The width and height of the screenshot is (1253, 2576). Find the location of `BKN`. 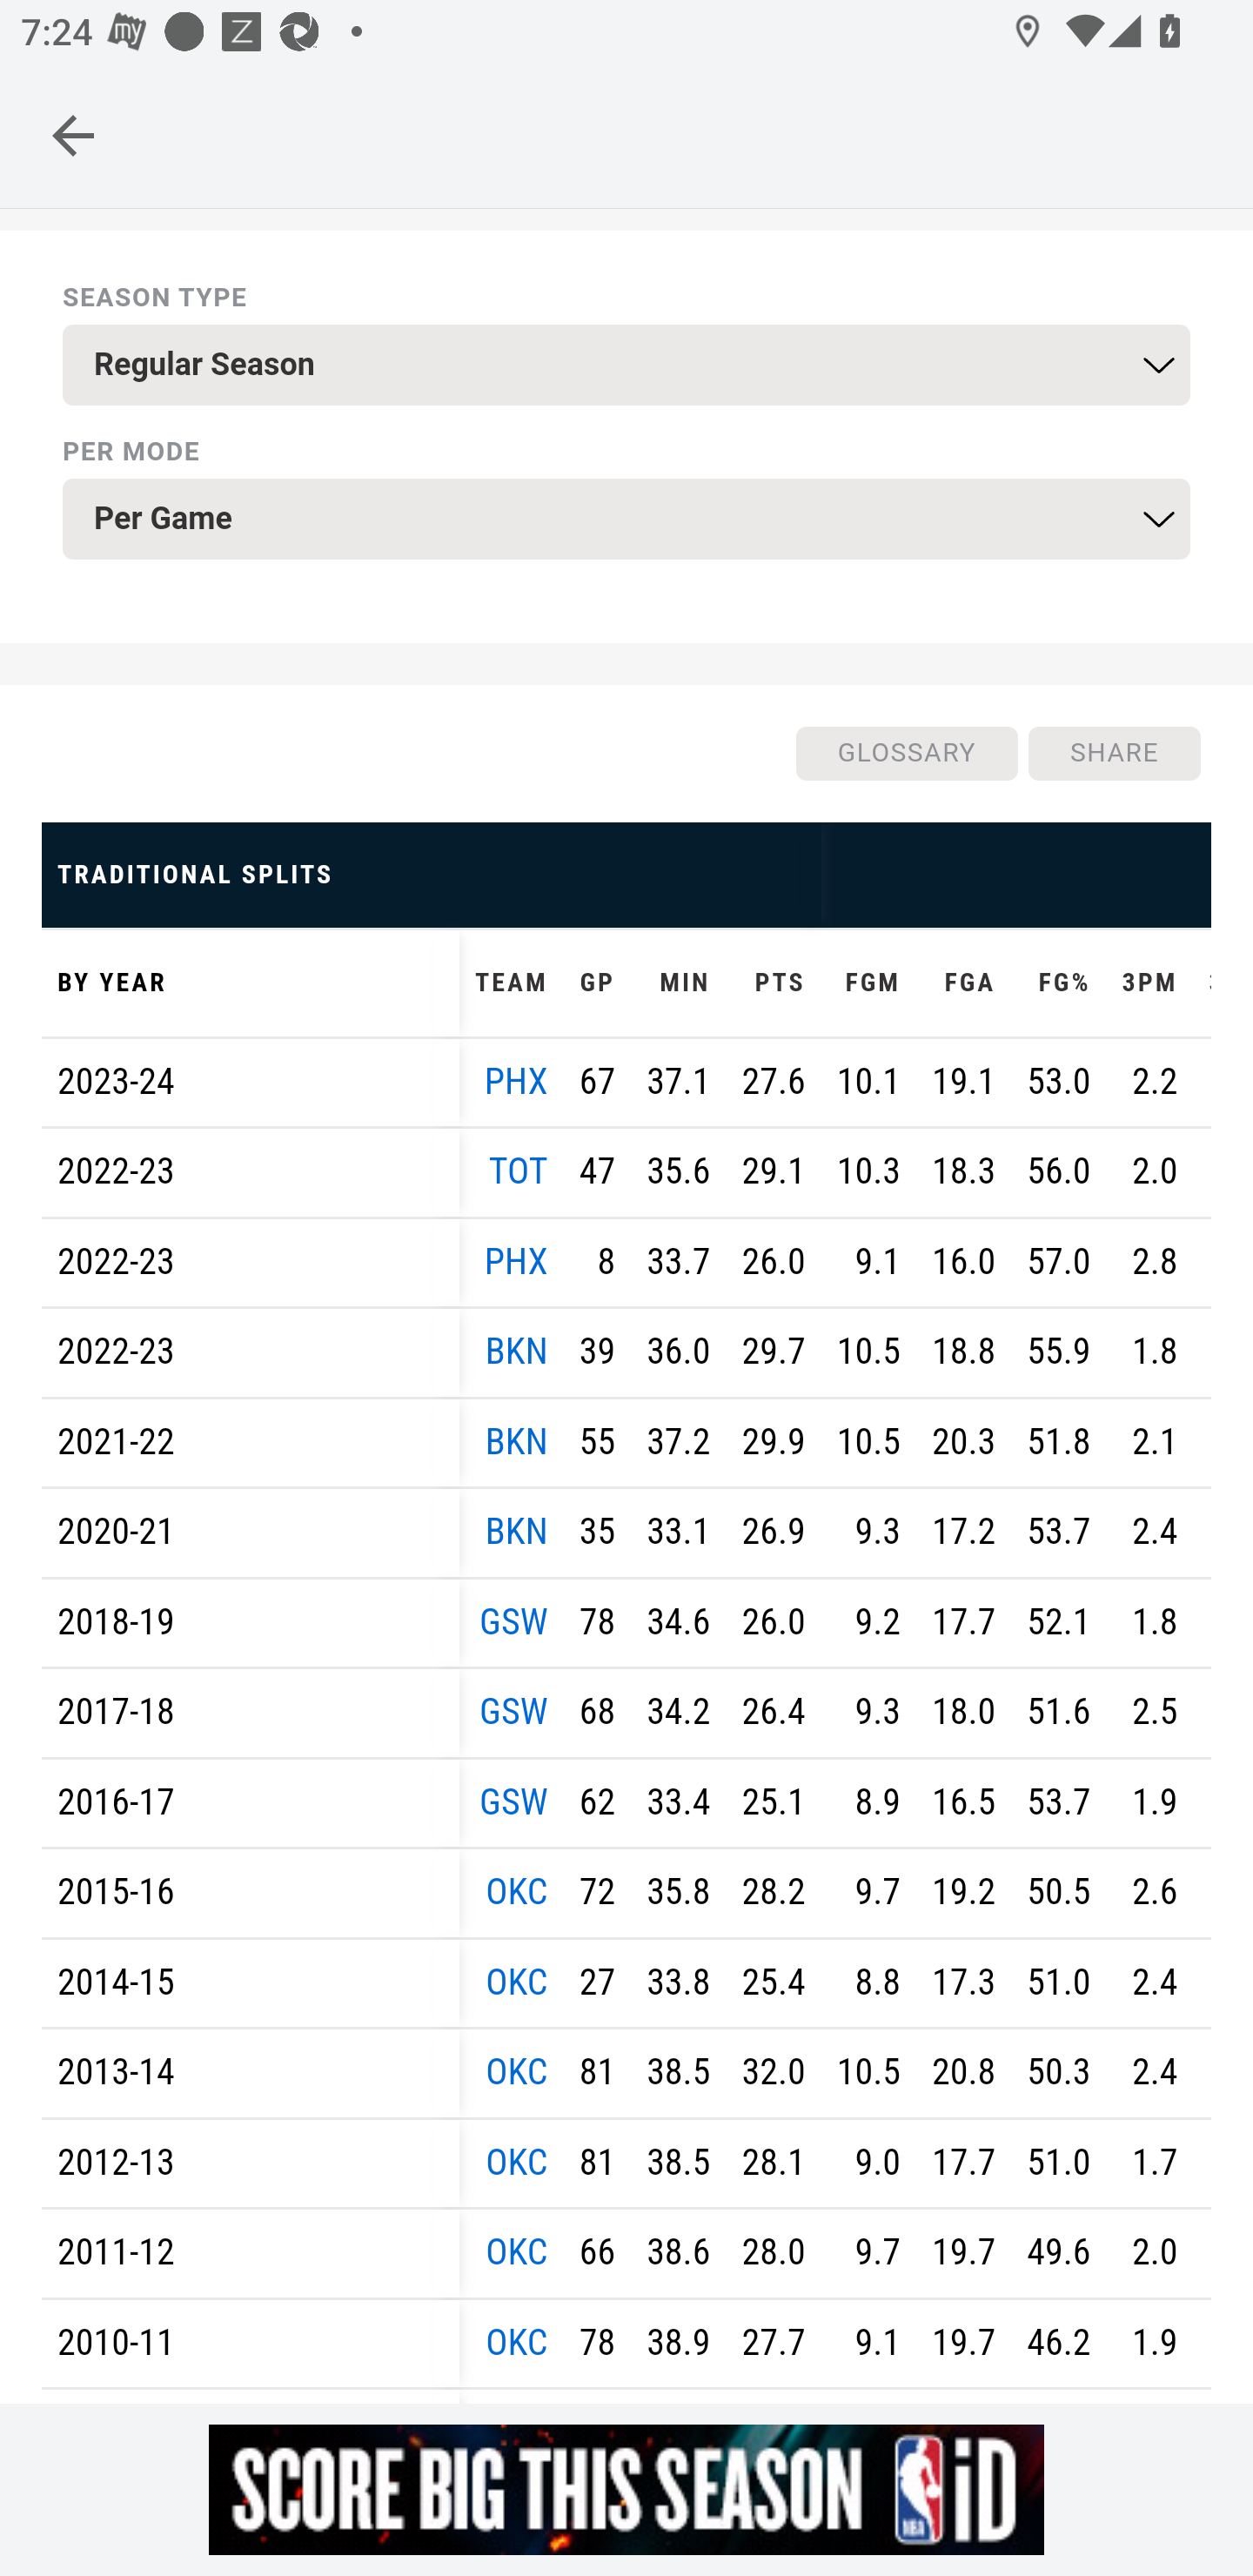

BKN is located at coordinates (515, 1352).